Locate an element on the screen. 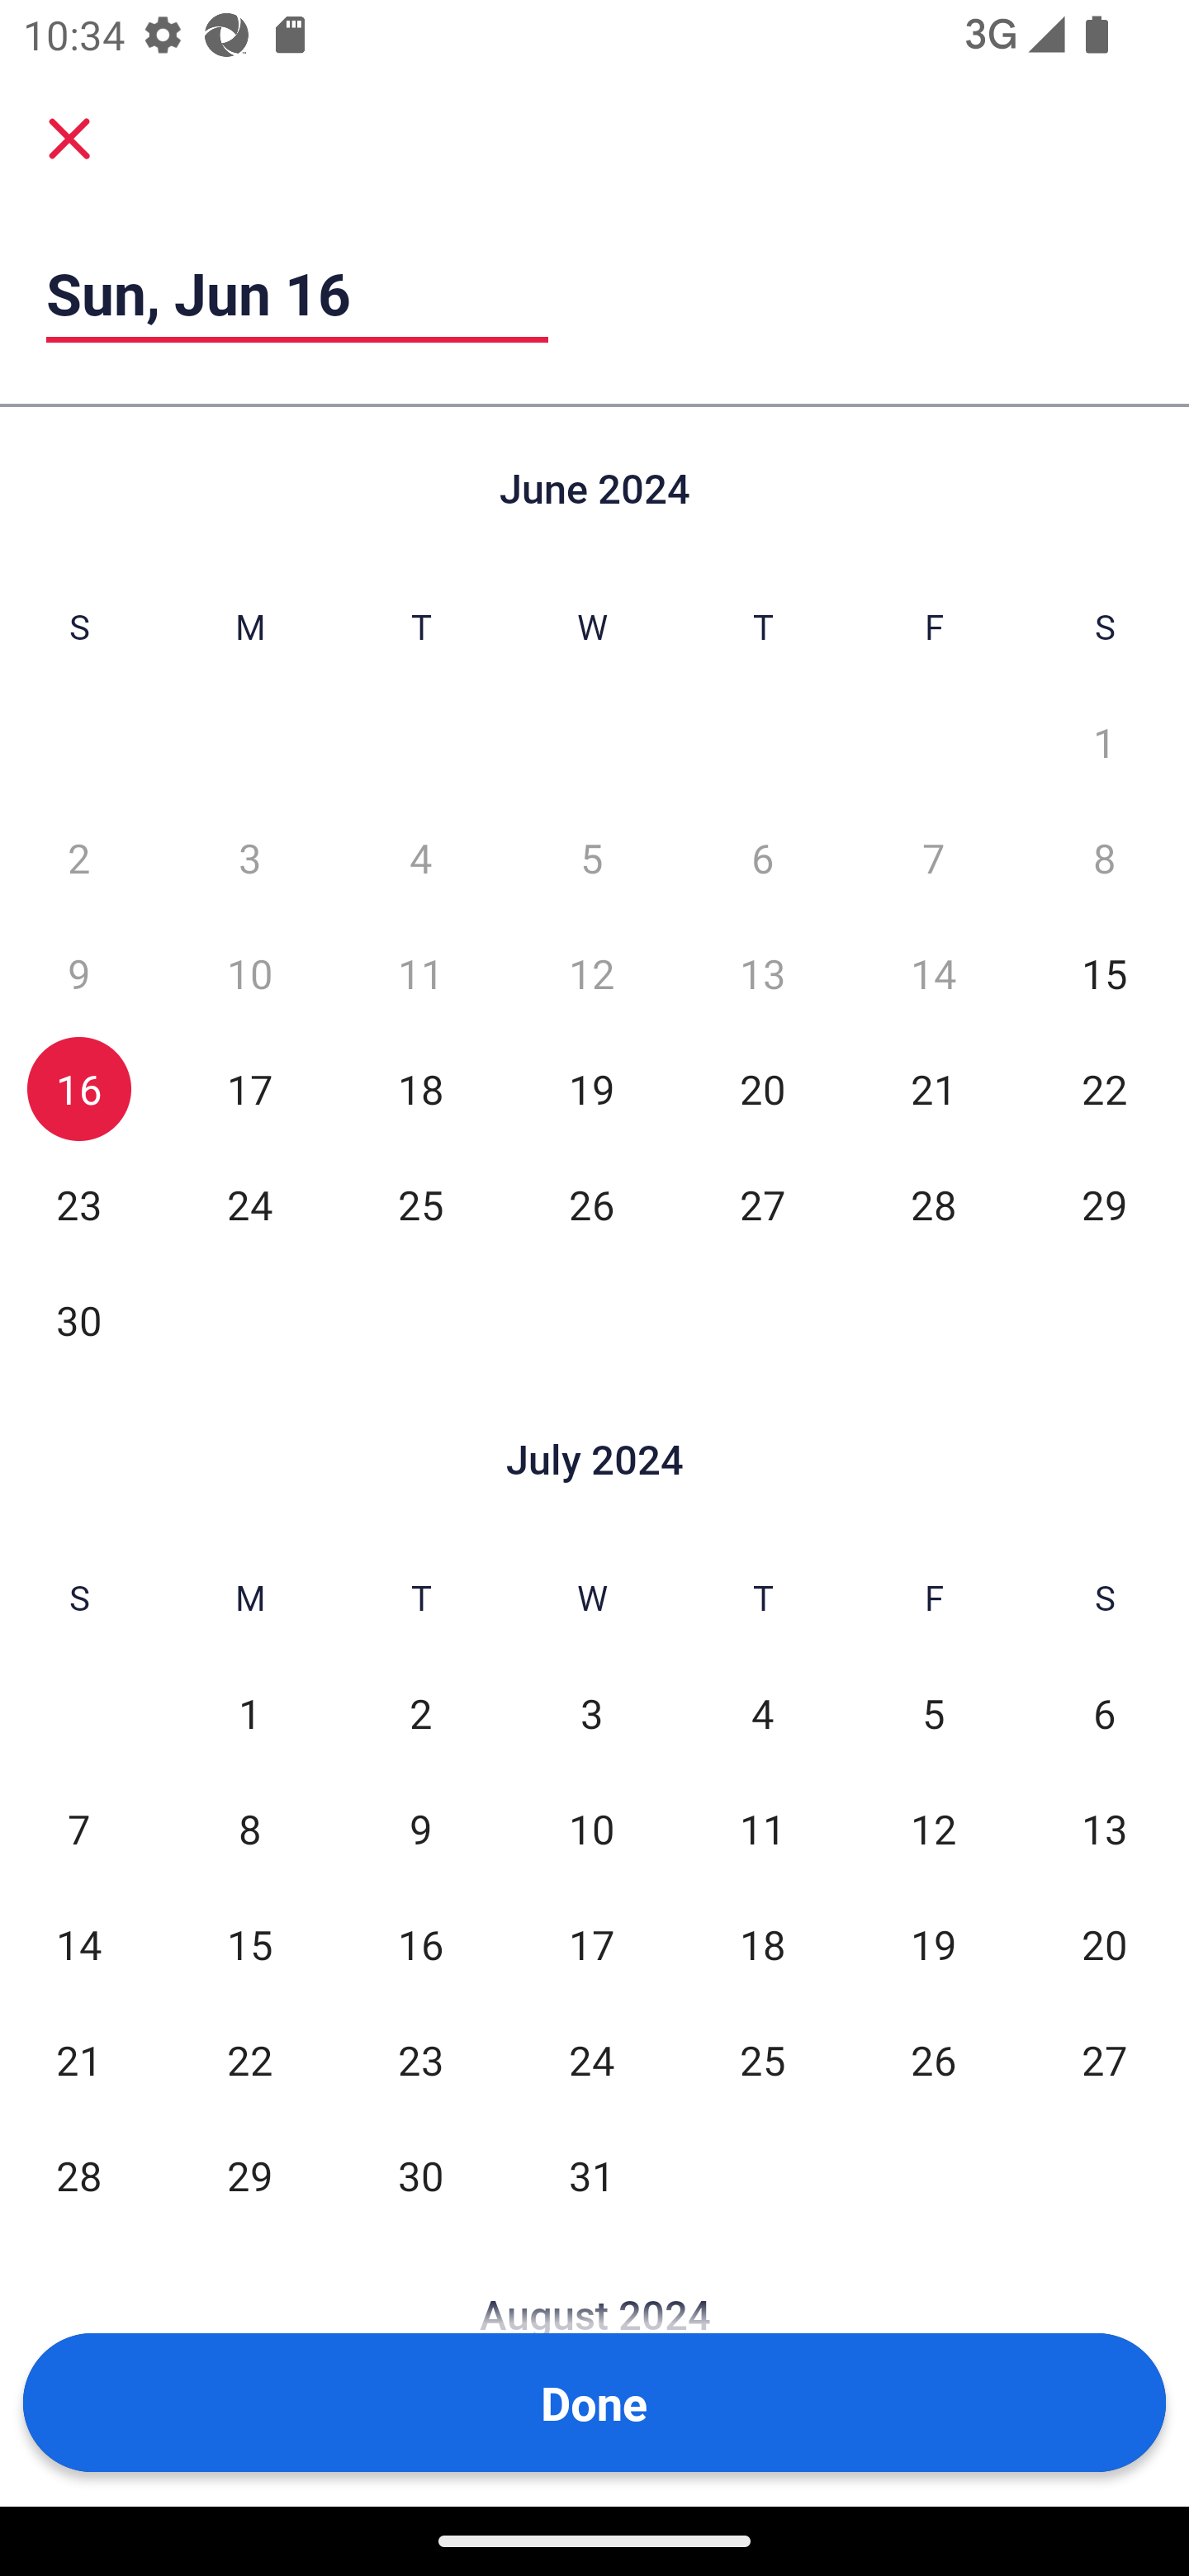 The height and width of the screenshot is (2576, 1189). 24 Mon, Jun 24, Not Selected is located at coordinates (249, 1204).